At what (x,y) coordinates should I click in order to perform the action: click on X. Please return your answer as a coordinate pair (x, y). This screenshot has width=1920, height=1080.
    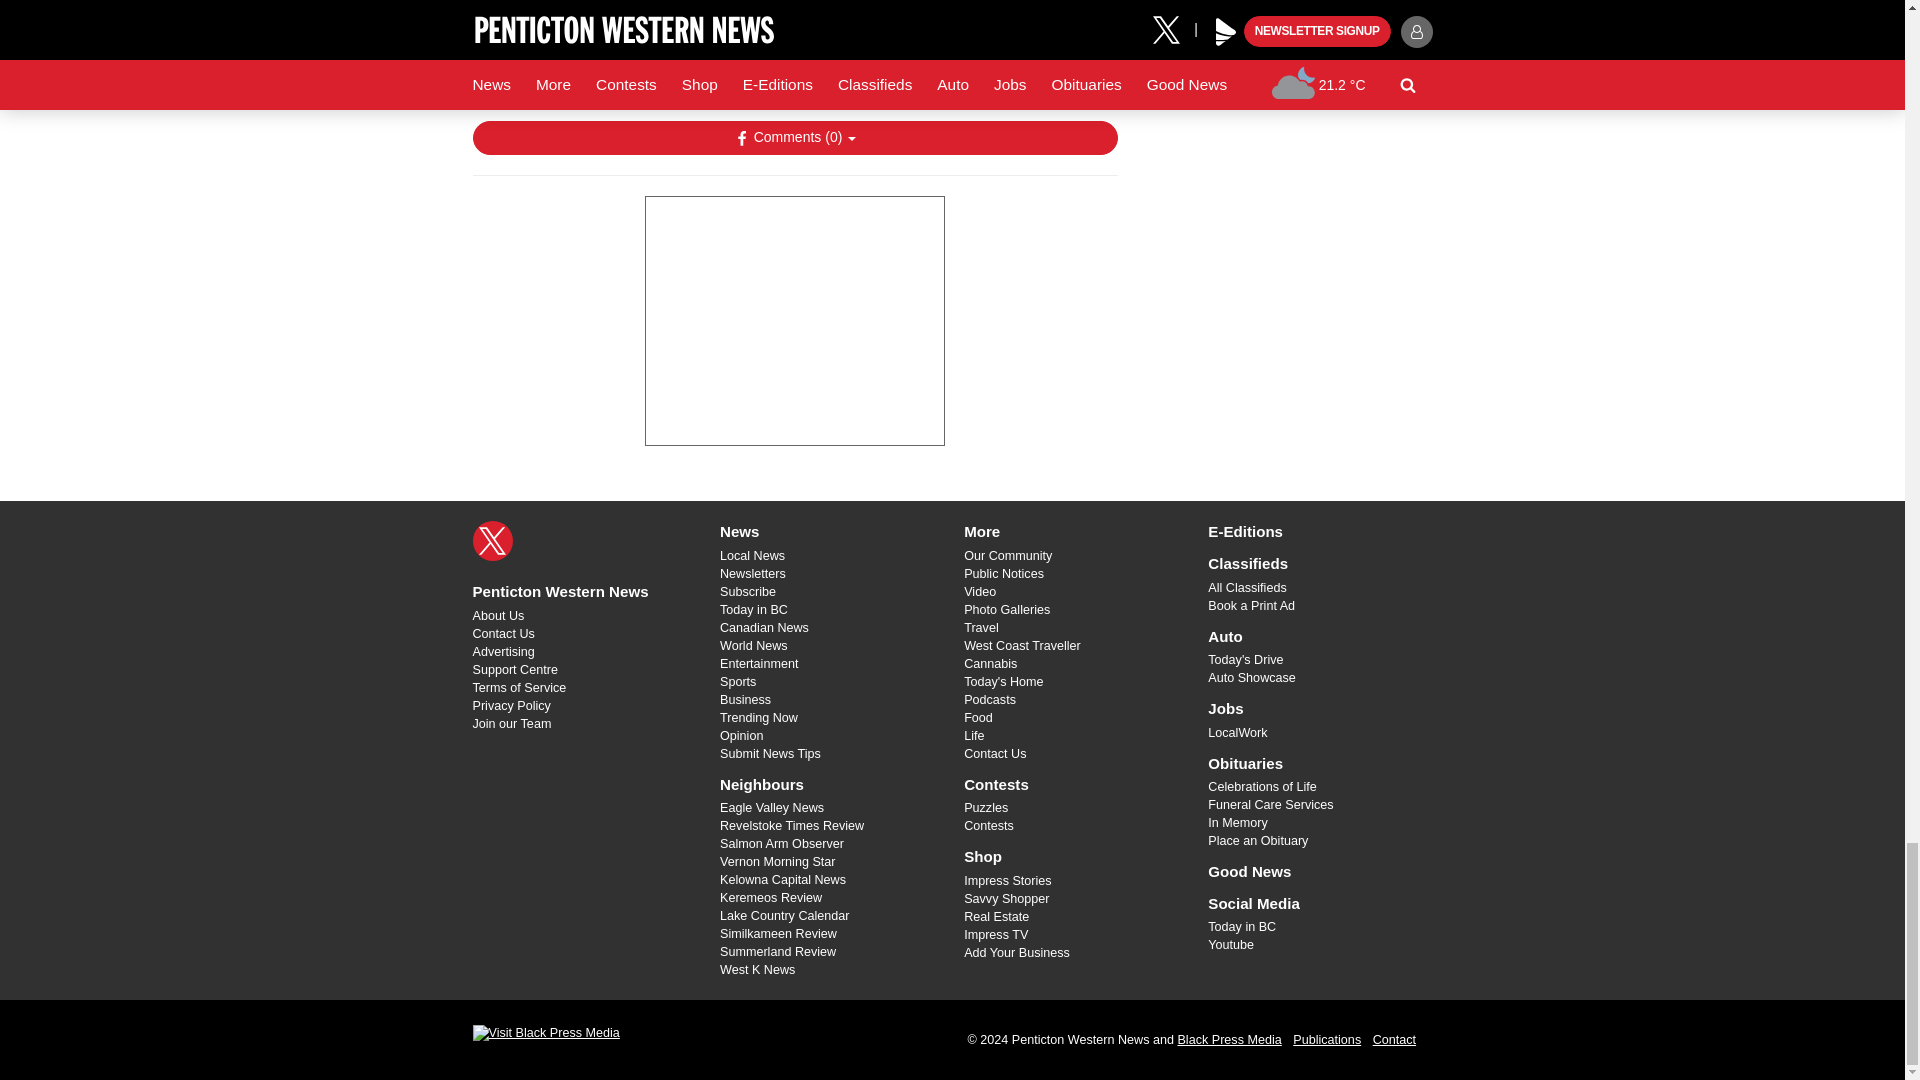
    Looking at the image, I should click on (492, 540).